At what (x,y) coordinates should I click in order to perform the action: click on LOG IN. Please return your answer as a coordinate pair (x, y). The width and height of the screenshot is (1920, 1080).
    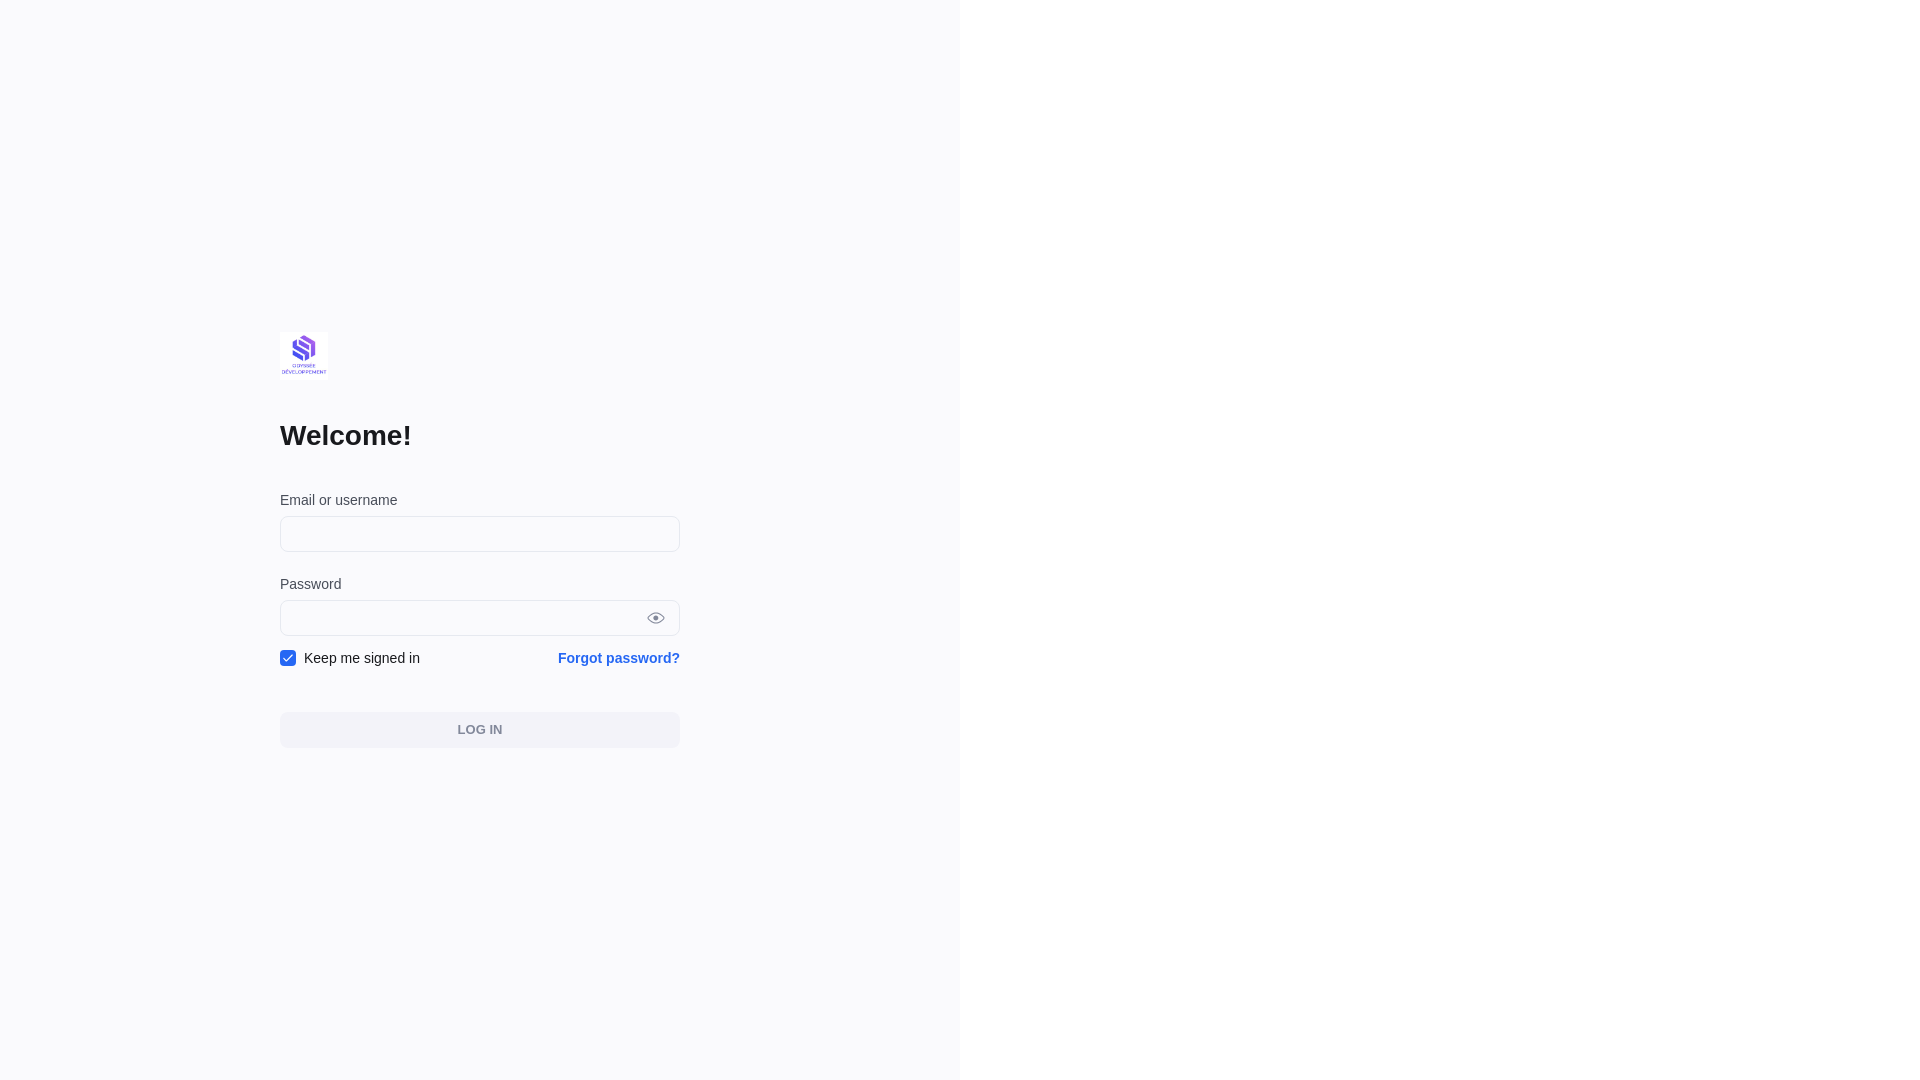
    Looking at the image, I should click on (480, 730).